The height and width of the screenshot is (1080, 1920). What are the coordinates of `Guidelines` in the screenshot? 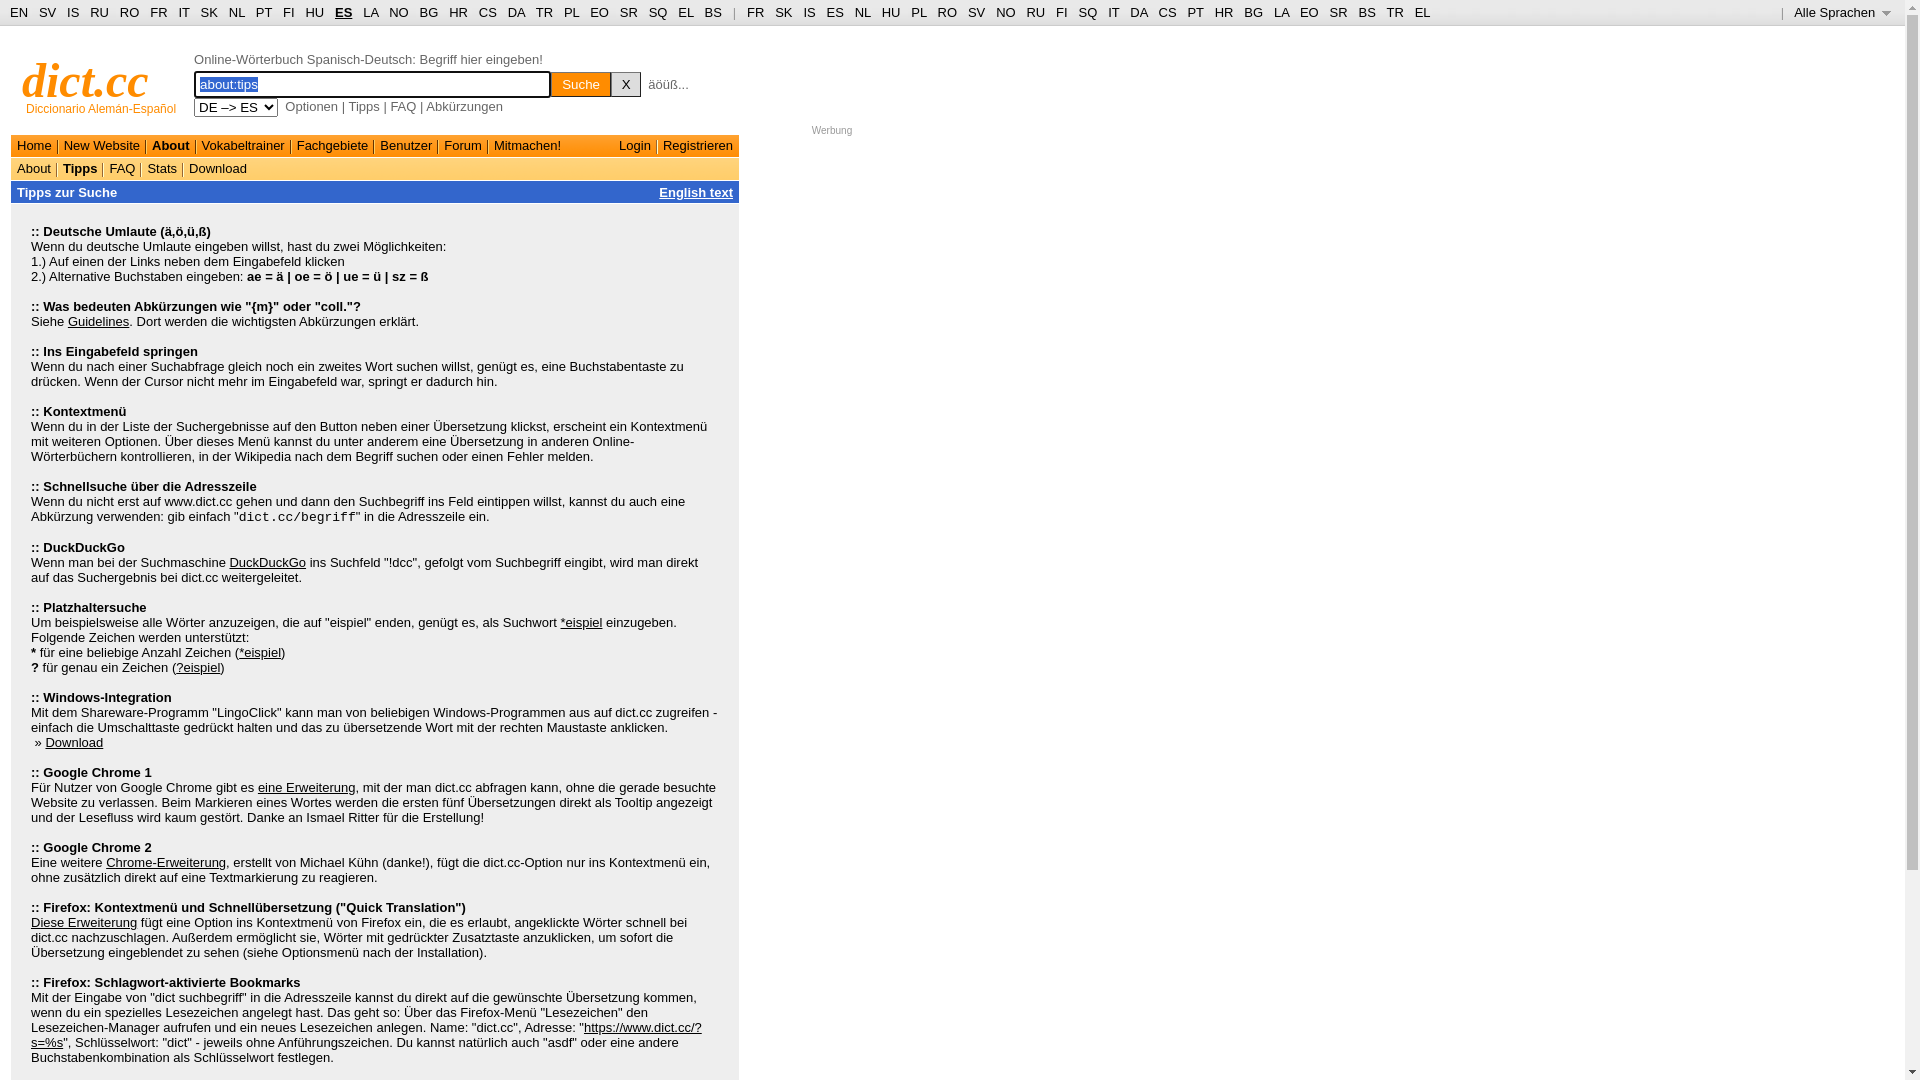 It's located at (98, 322).